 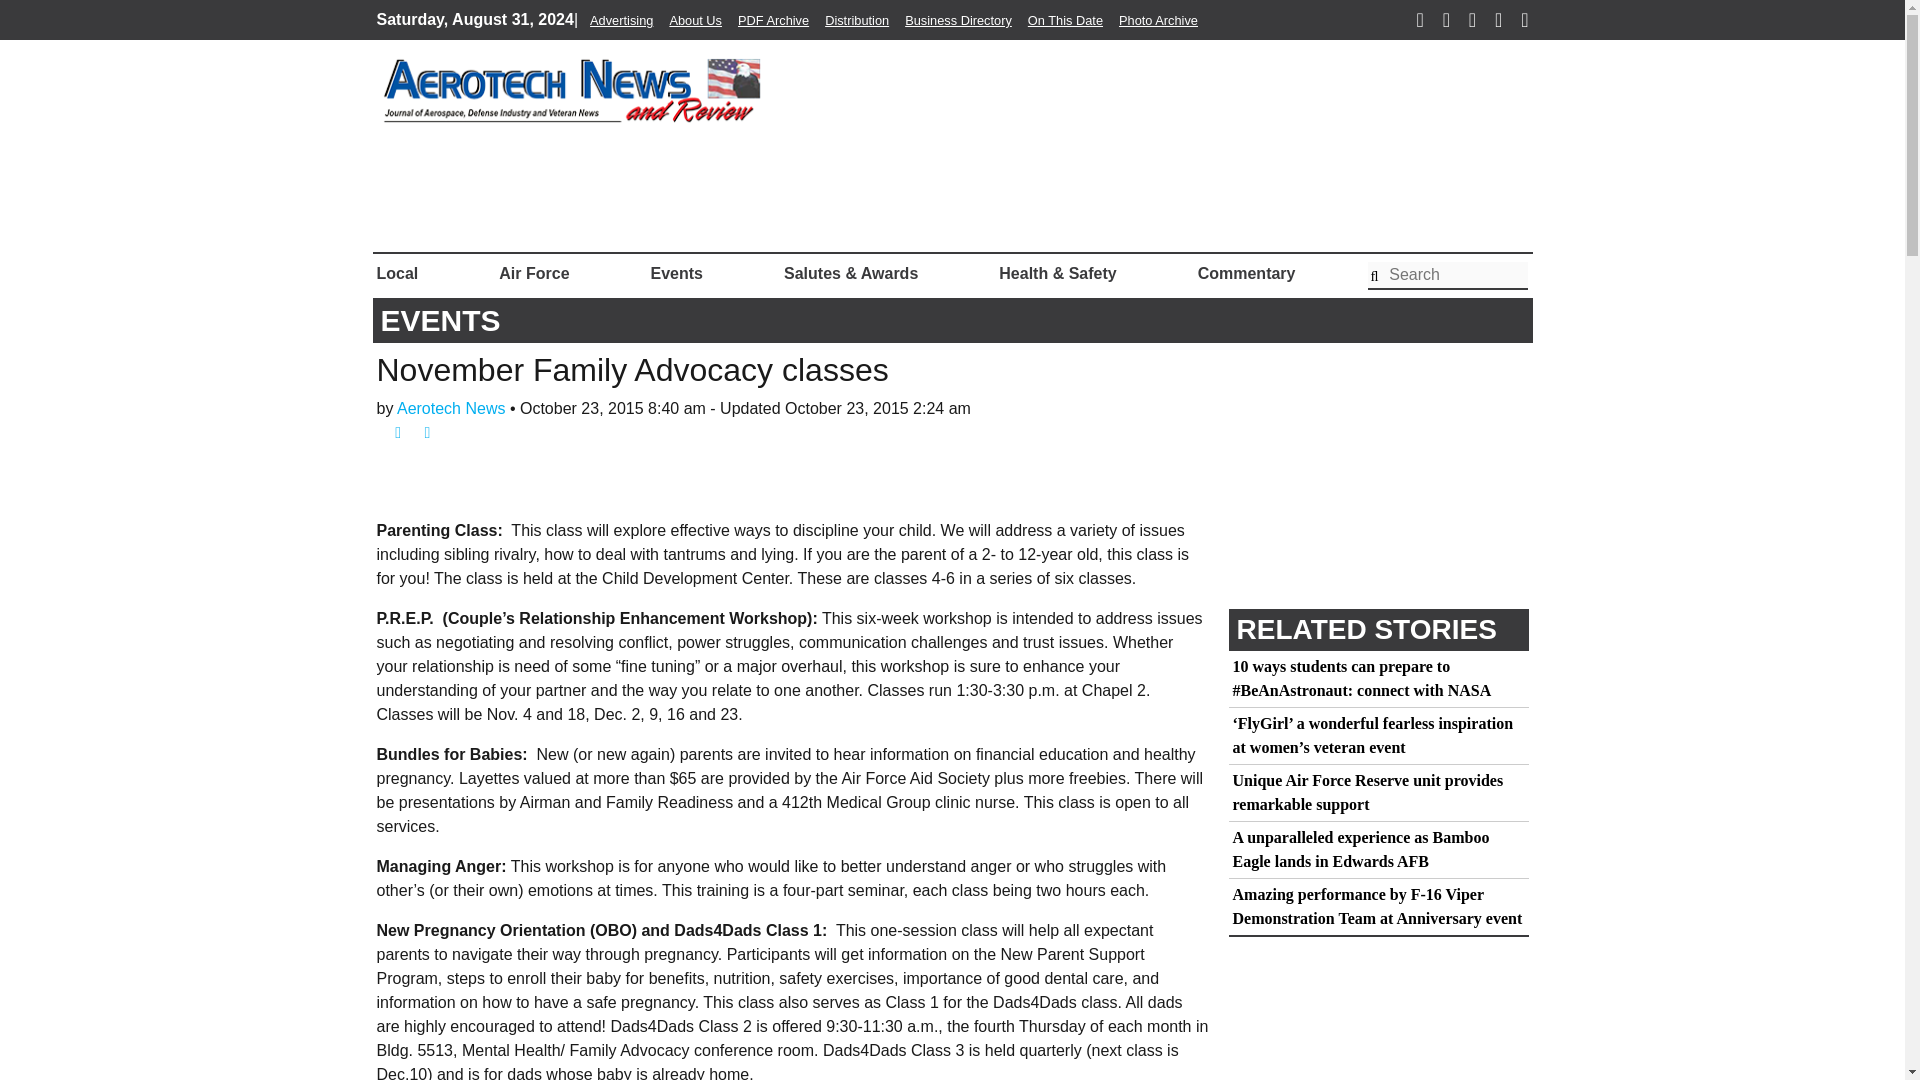 I want to click on On This Date, so click(x=1064, y=20).